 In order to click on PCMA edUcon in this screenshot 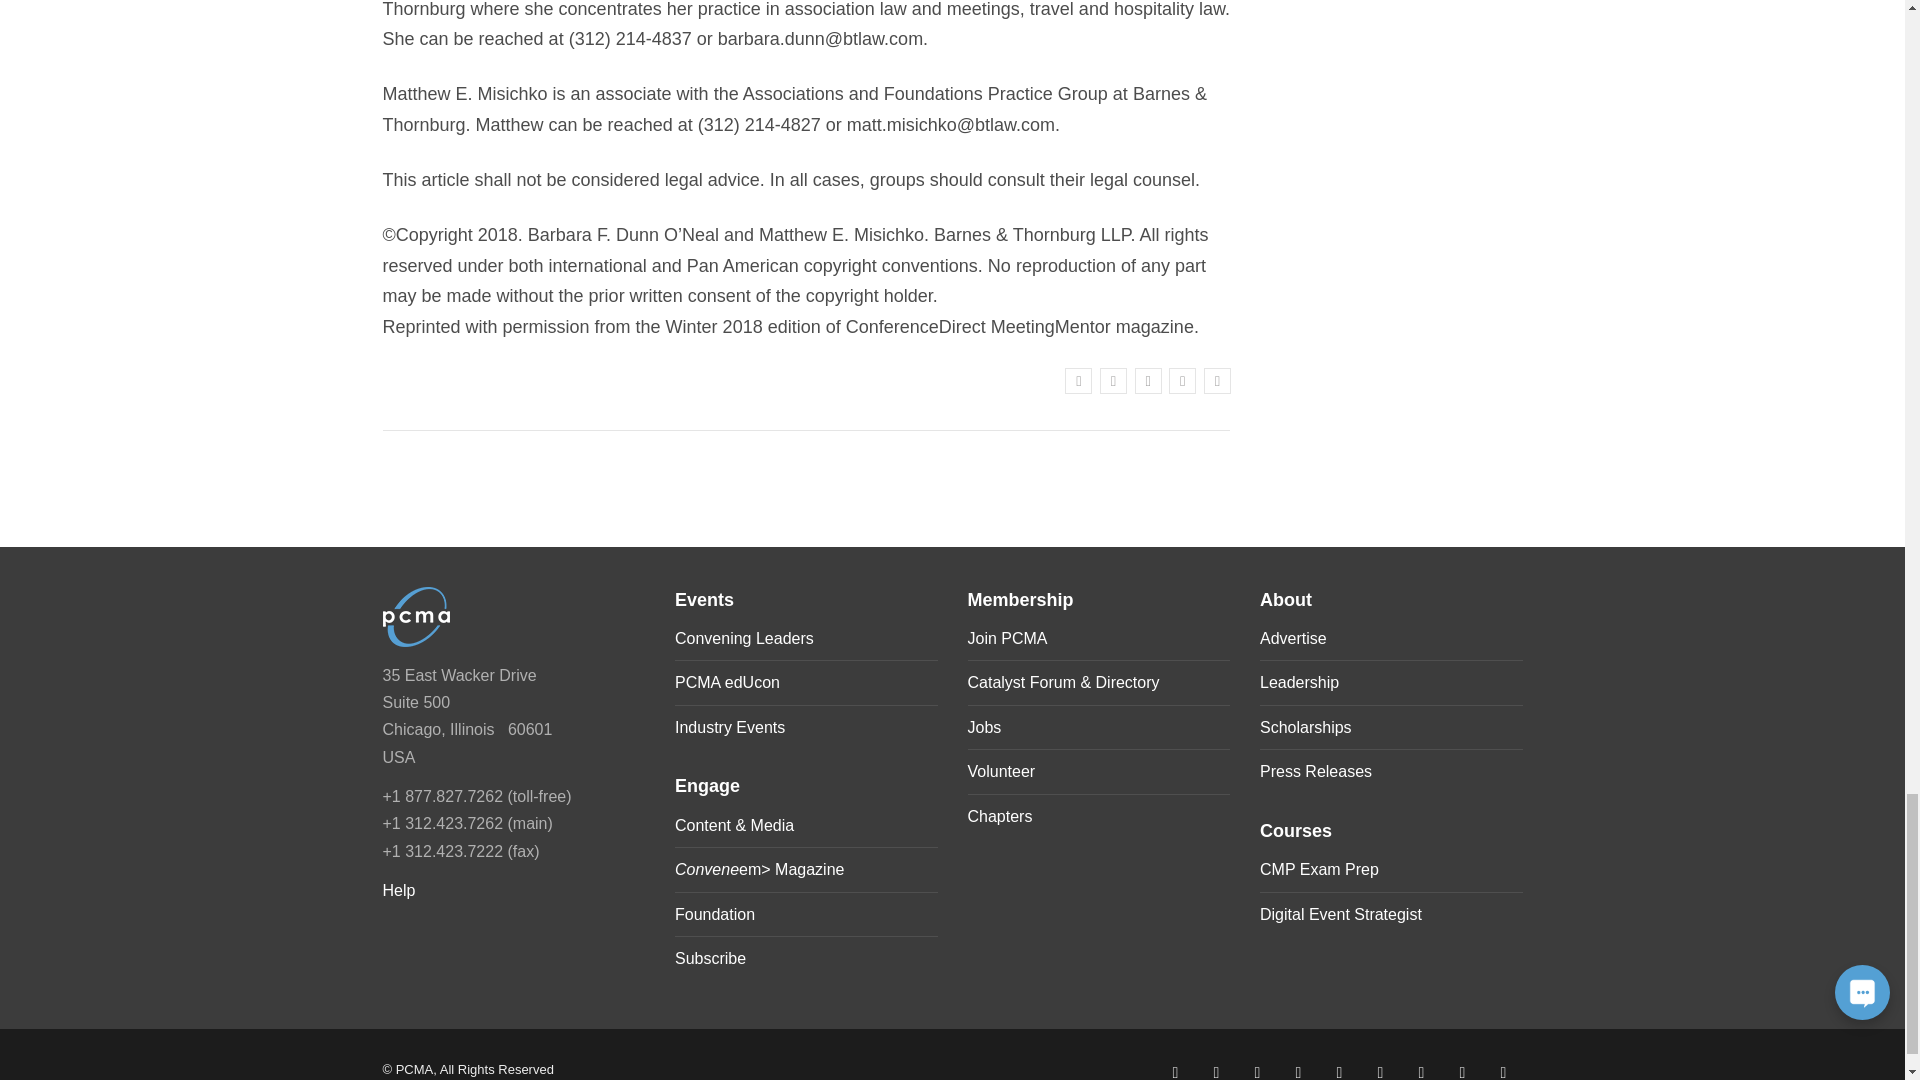, I will do `click(727, 682)`.